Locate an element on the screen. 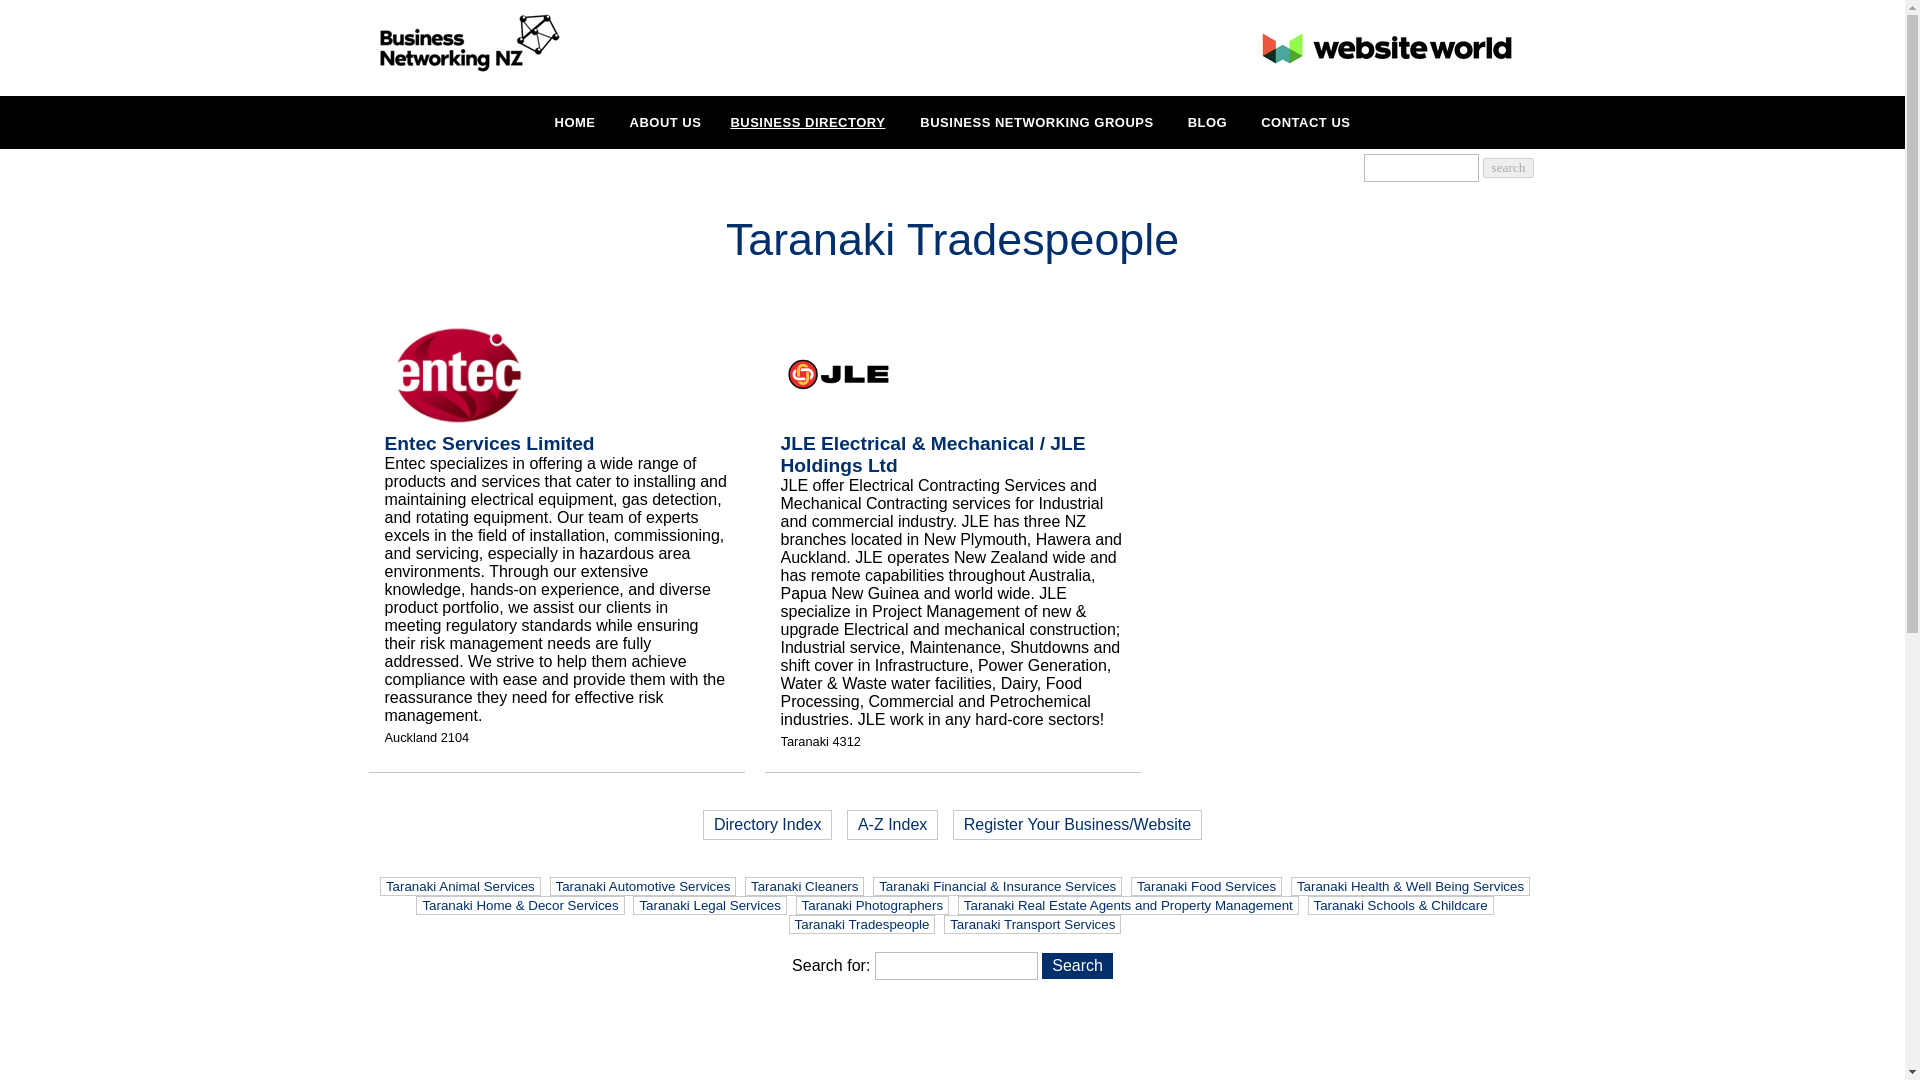  Taranaki Cleaners is located at coordinates (804, 886).